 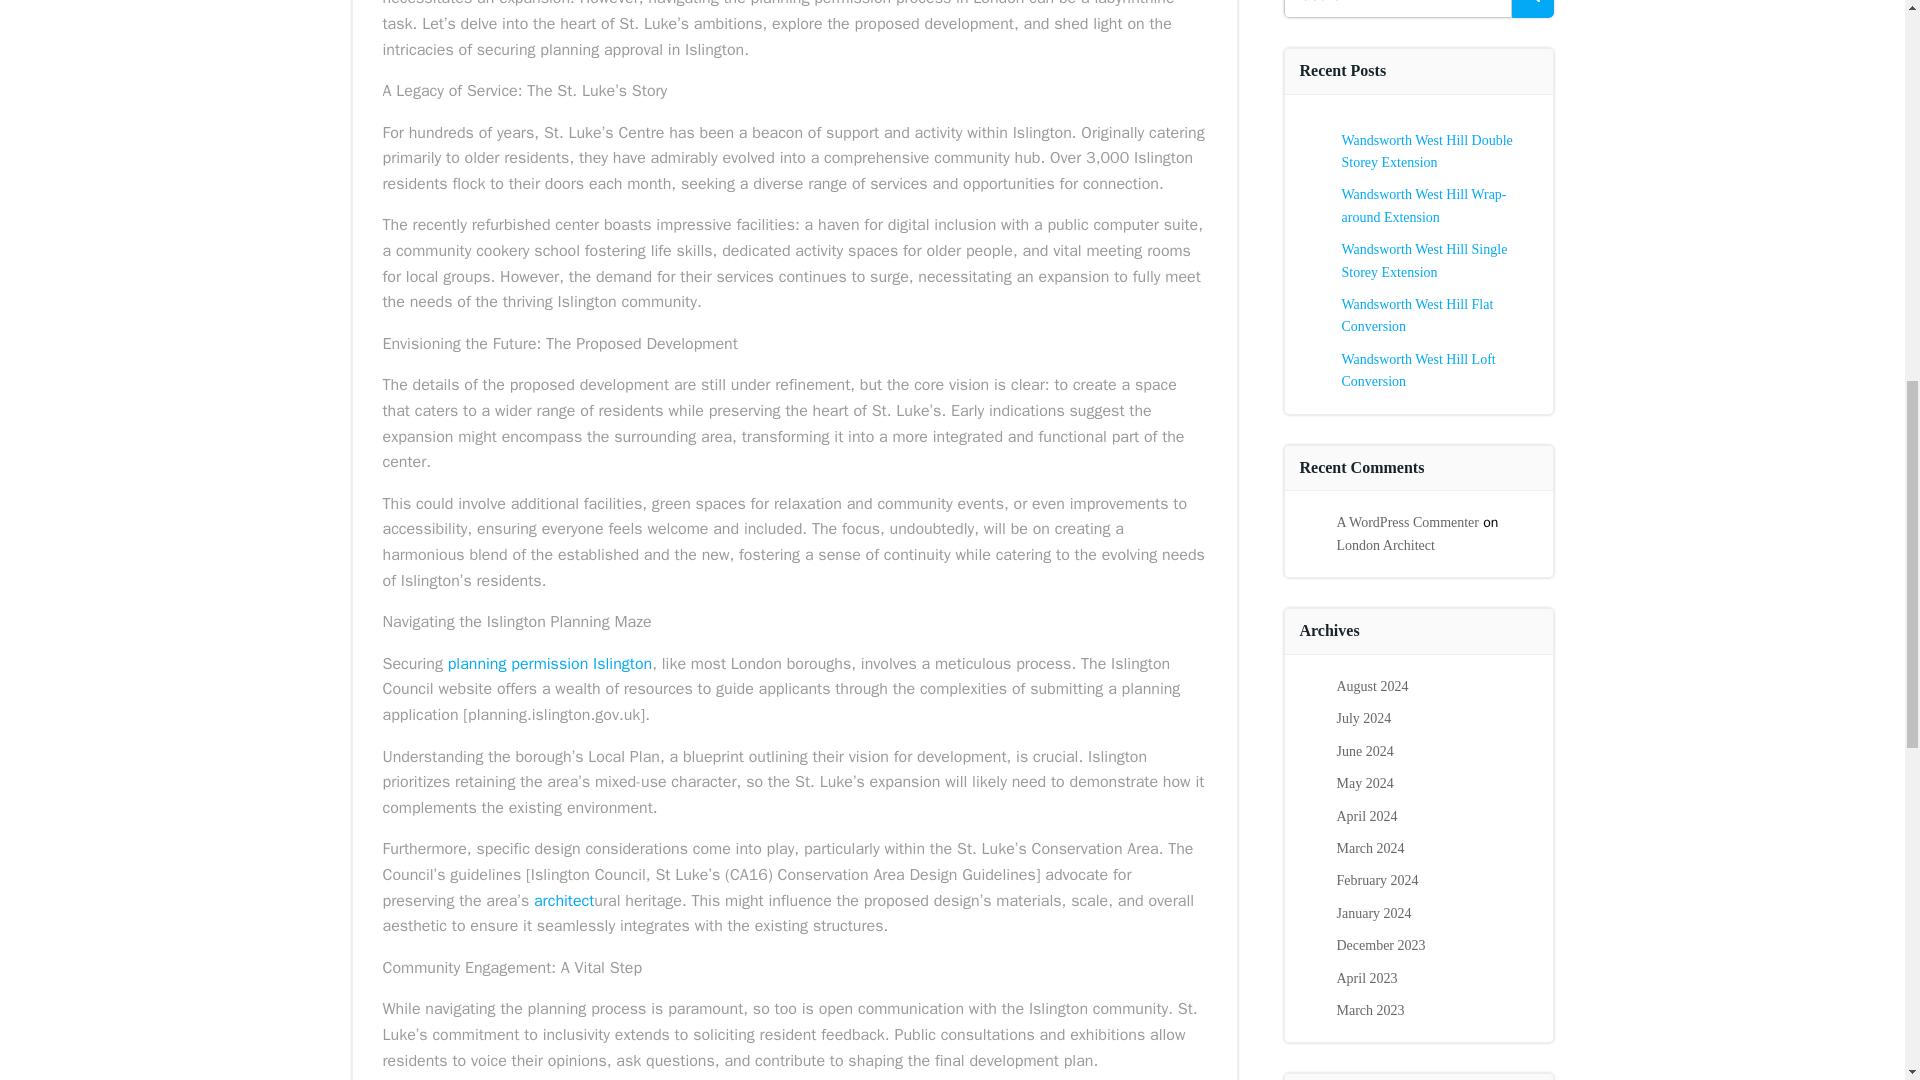 What do you see at coordinates (1418, 315) in the screenshot?
I see `Wandsworth West Hill Flat Conversion` at bounding box center [1418, 315].